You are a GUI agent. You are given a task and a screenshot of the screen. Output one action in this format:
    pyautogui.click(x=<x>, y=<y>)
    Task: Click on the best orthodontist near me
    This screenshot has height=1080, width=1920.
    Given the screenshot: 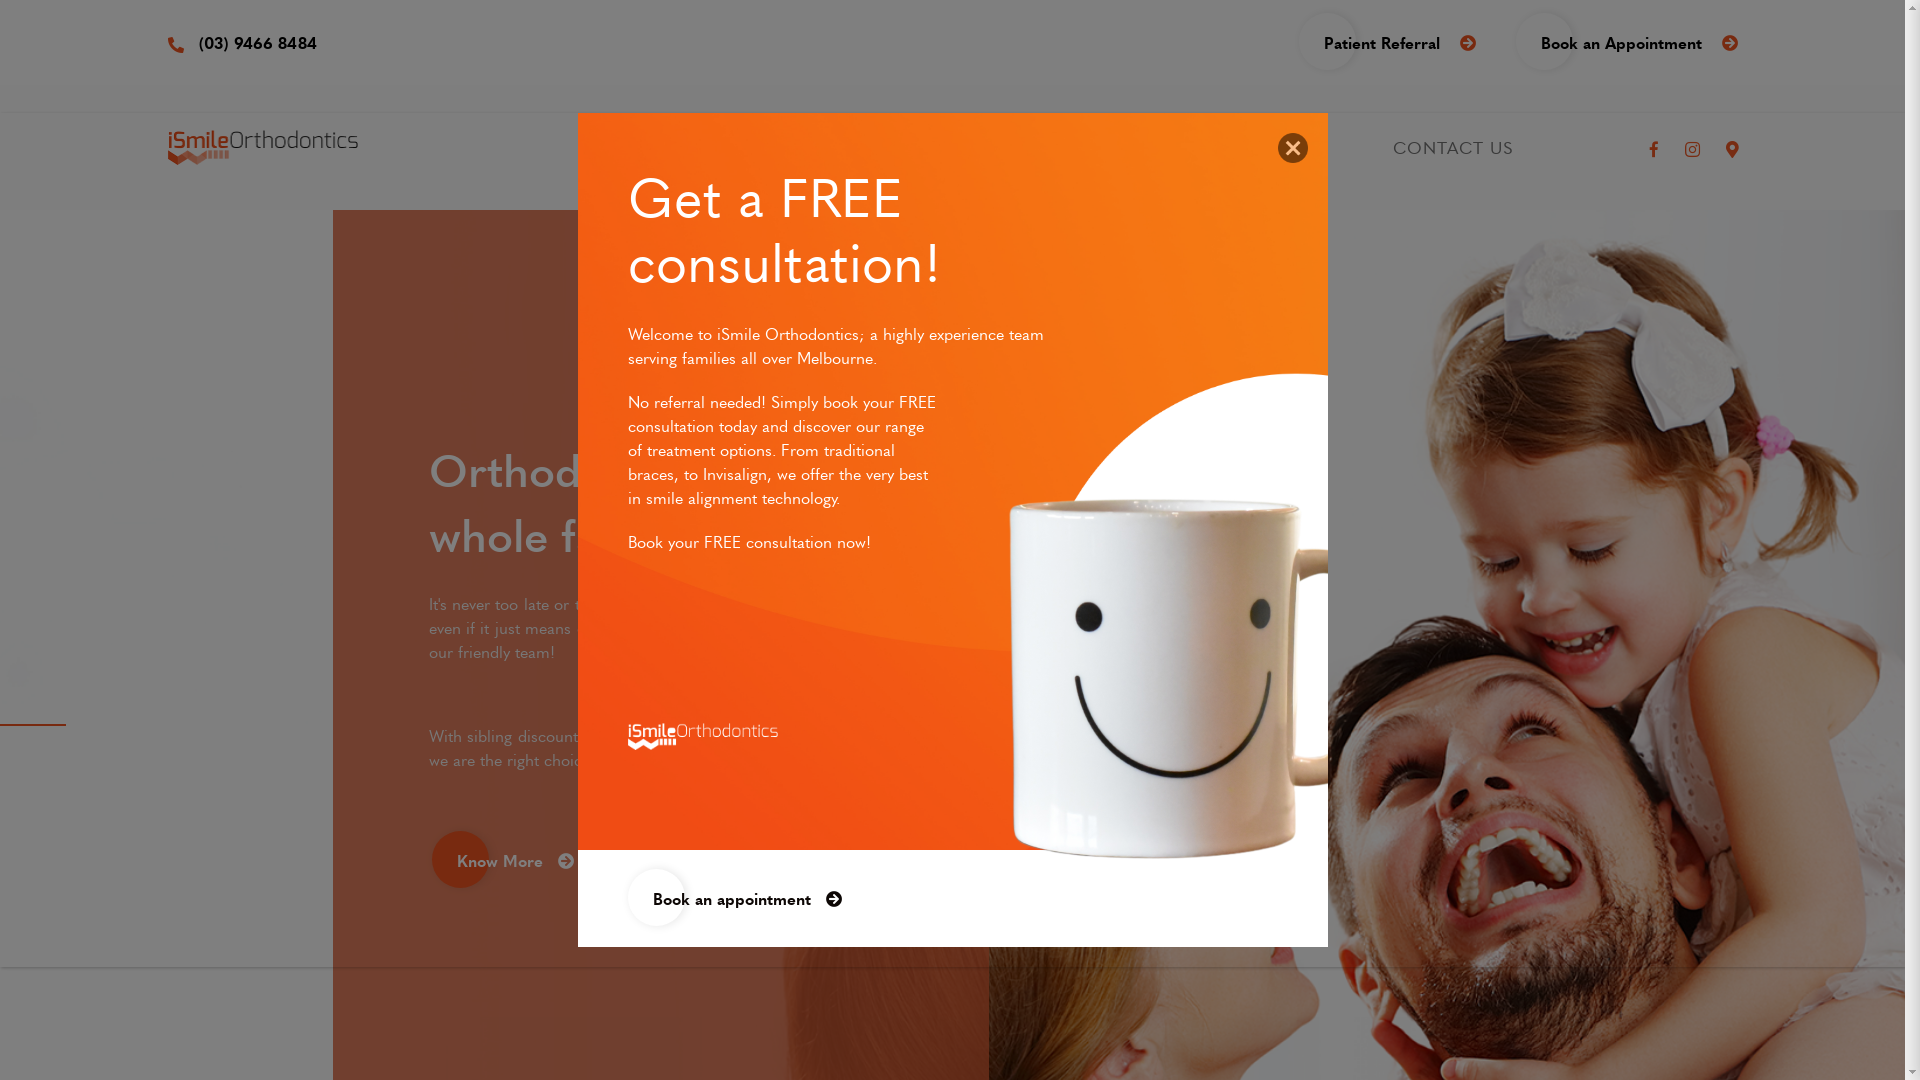 What is the action you would take?
    pyautogui.click(x=1208, y=677)
    